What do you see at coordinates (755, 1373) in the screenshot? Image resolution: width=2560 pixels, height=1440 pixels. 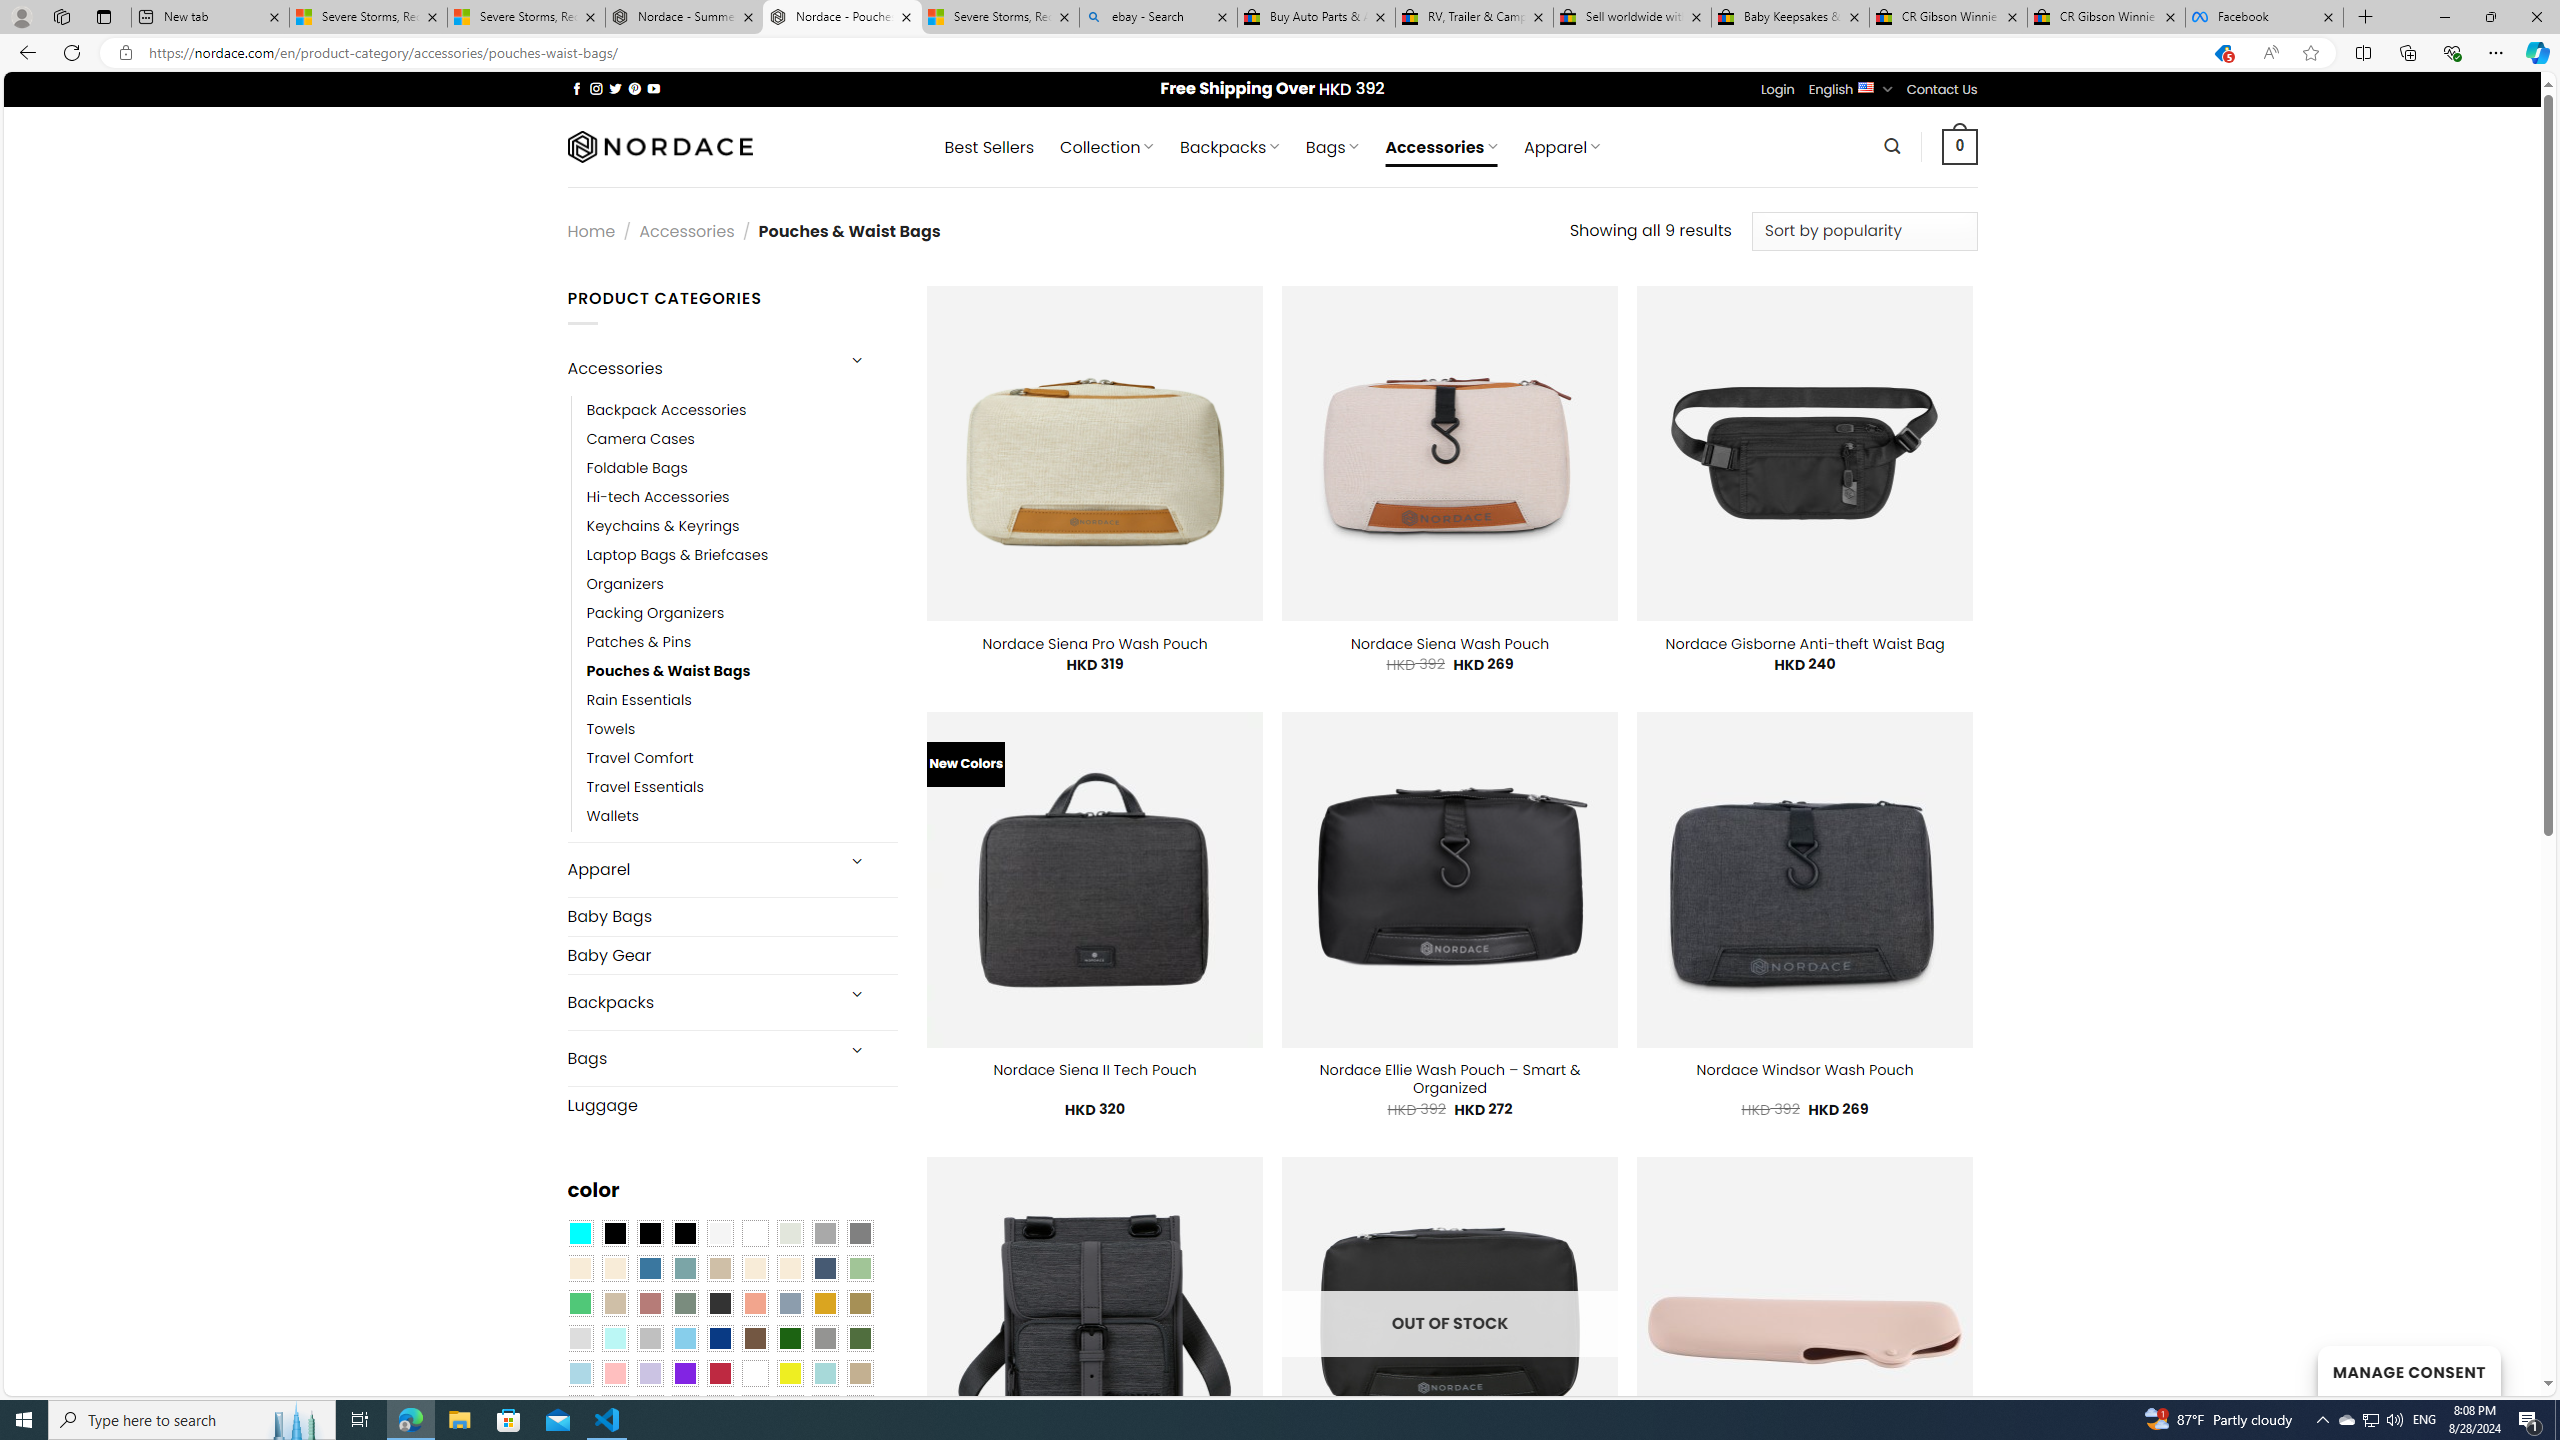 I see `White` at bounding box center [755, 1373].